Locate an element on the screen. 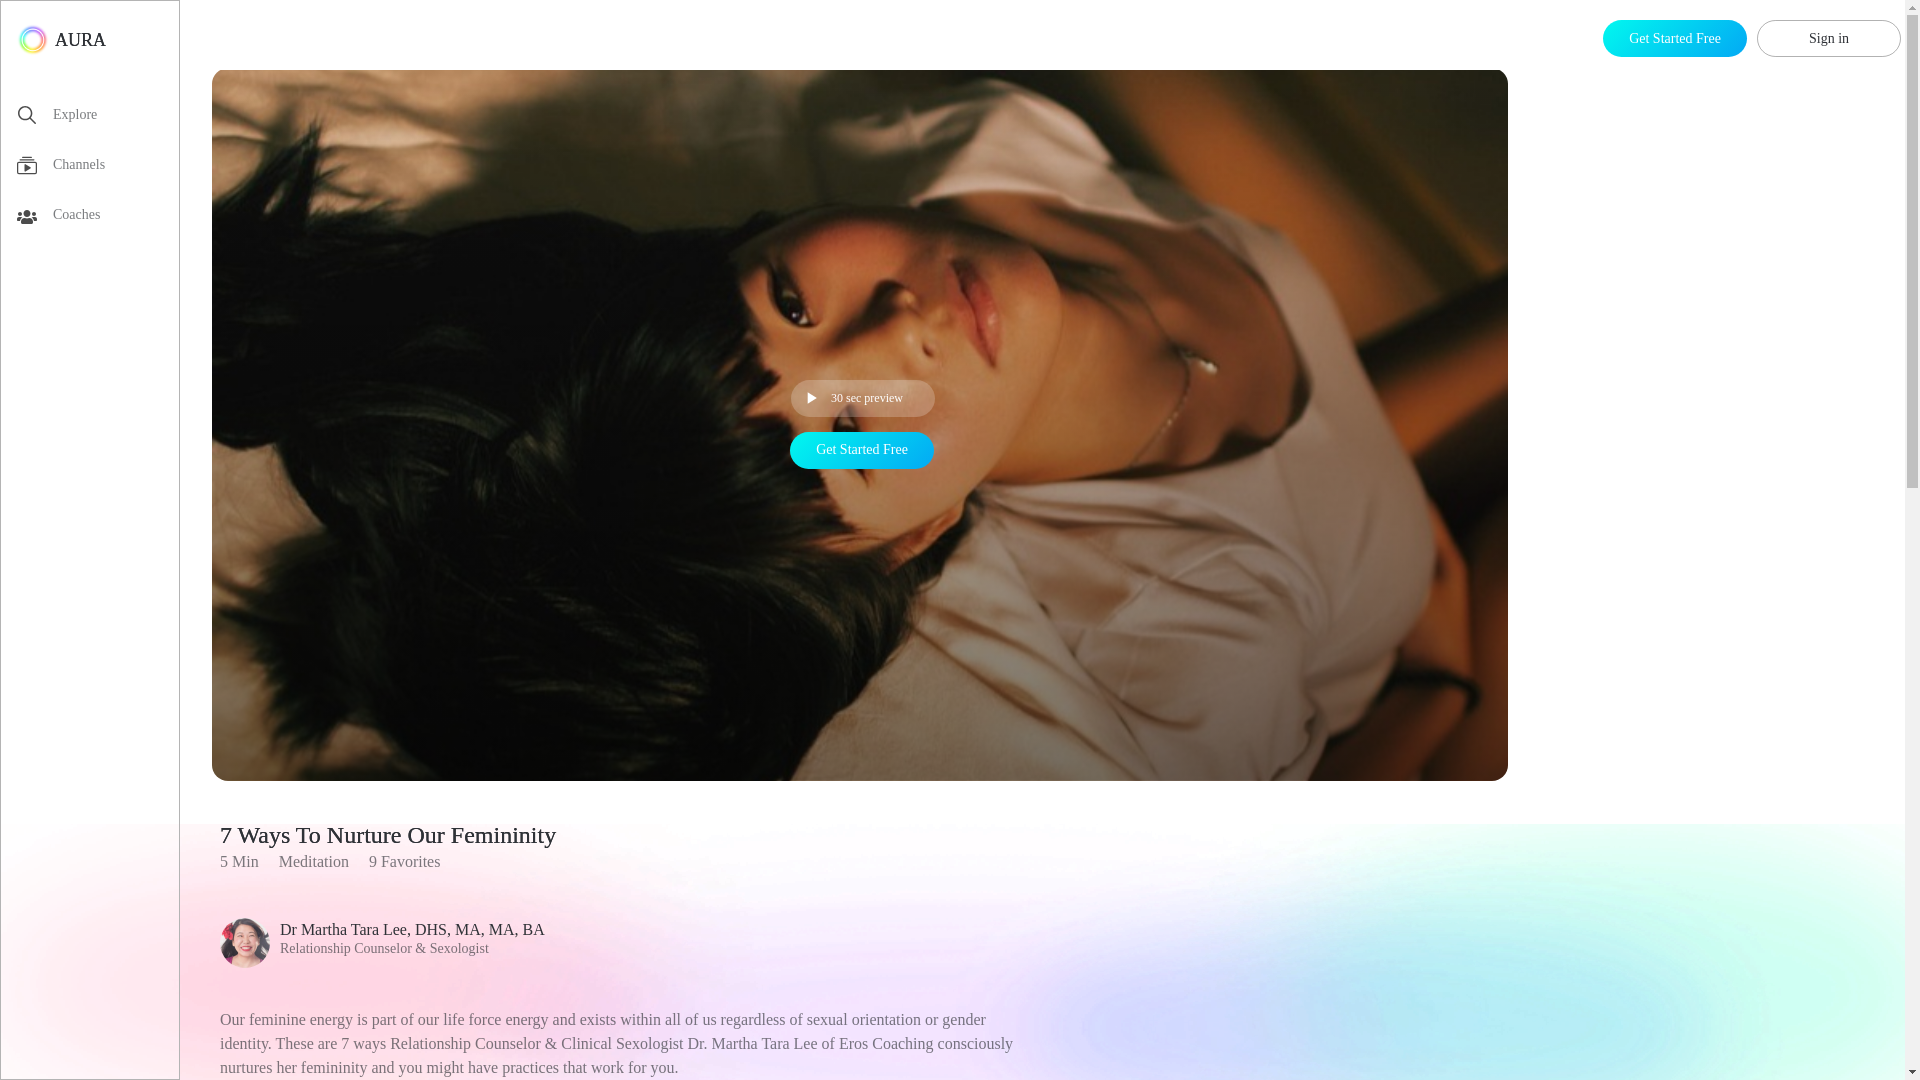  Channels is located at coordinates (98, 168).